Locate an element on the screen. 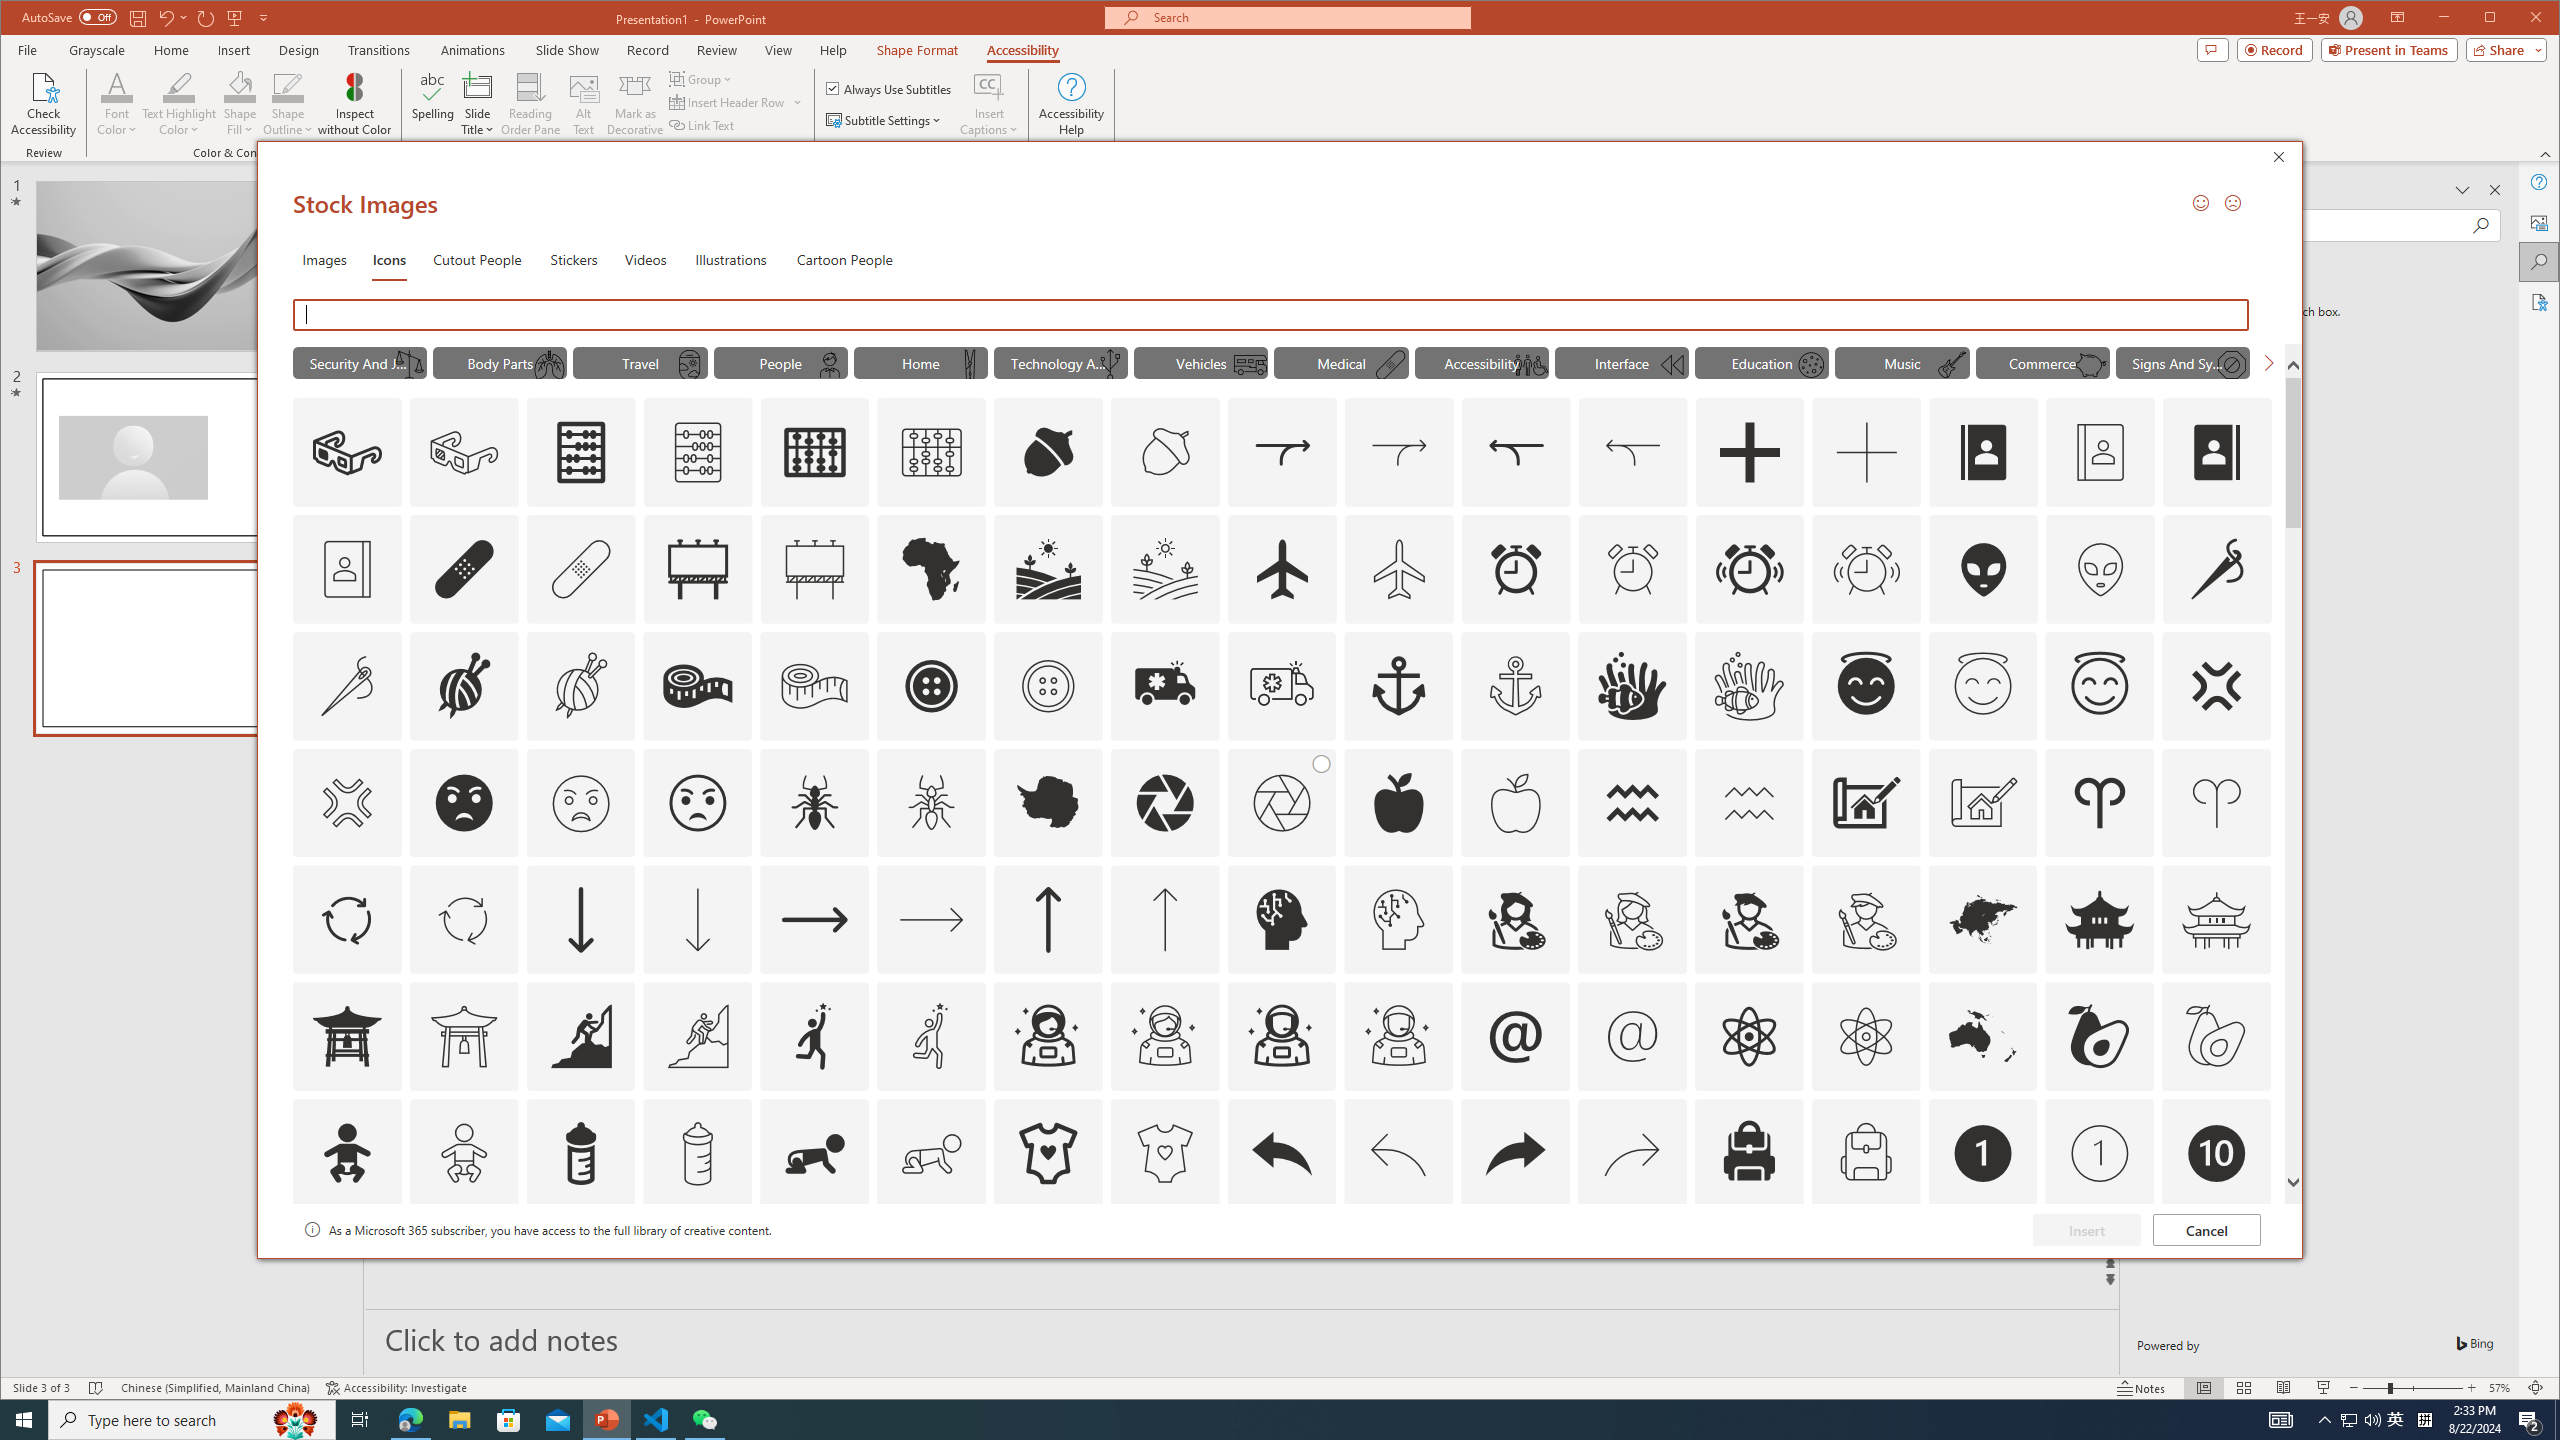 The image size is (2560, 1440). AutomationID: _134_Angel_Face_A is located at coordinates (1866, 684).